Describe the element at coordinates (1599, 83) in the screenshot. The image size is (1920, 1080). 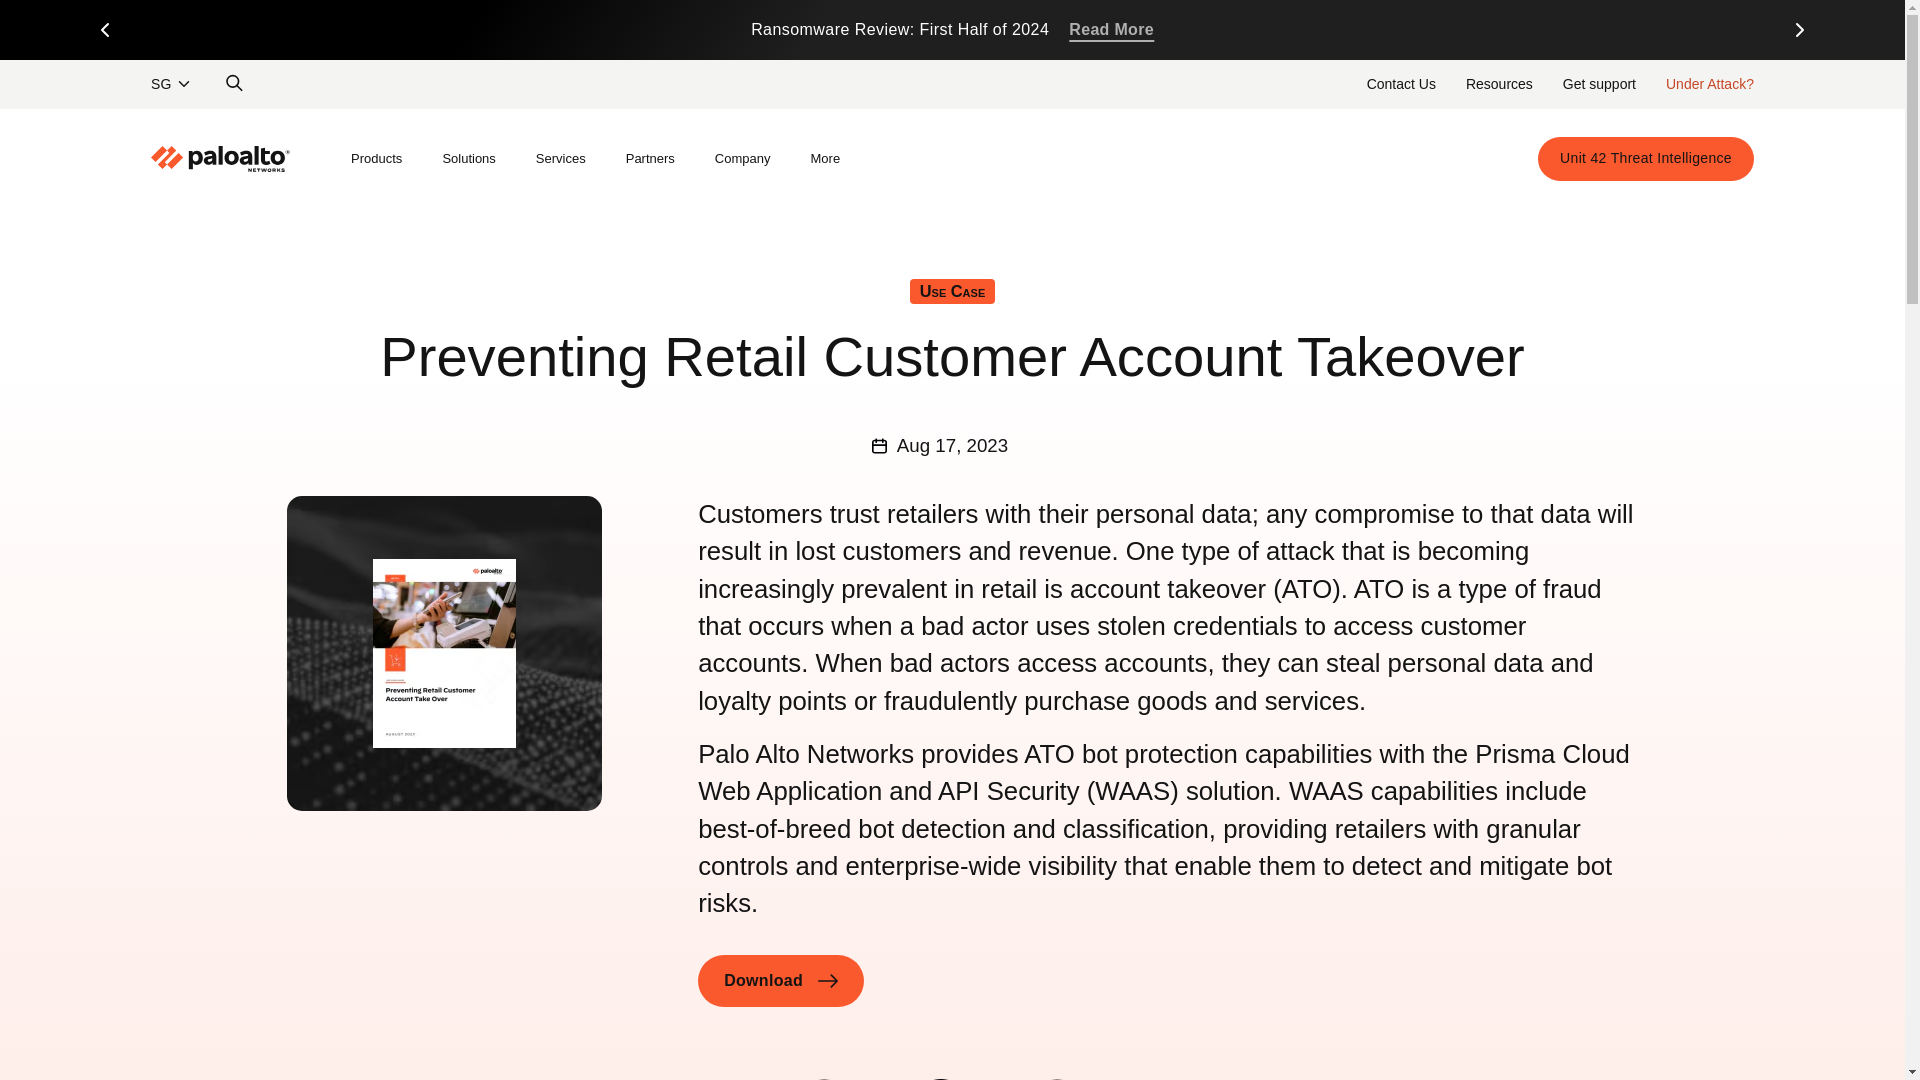
I see `Get support` at that location.